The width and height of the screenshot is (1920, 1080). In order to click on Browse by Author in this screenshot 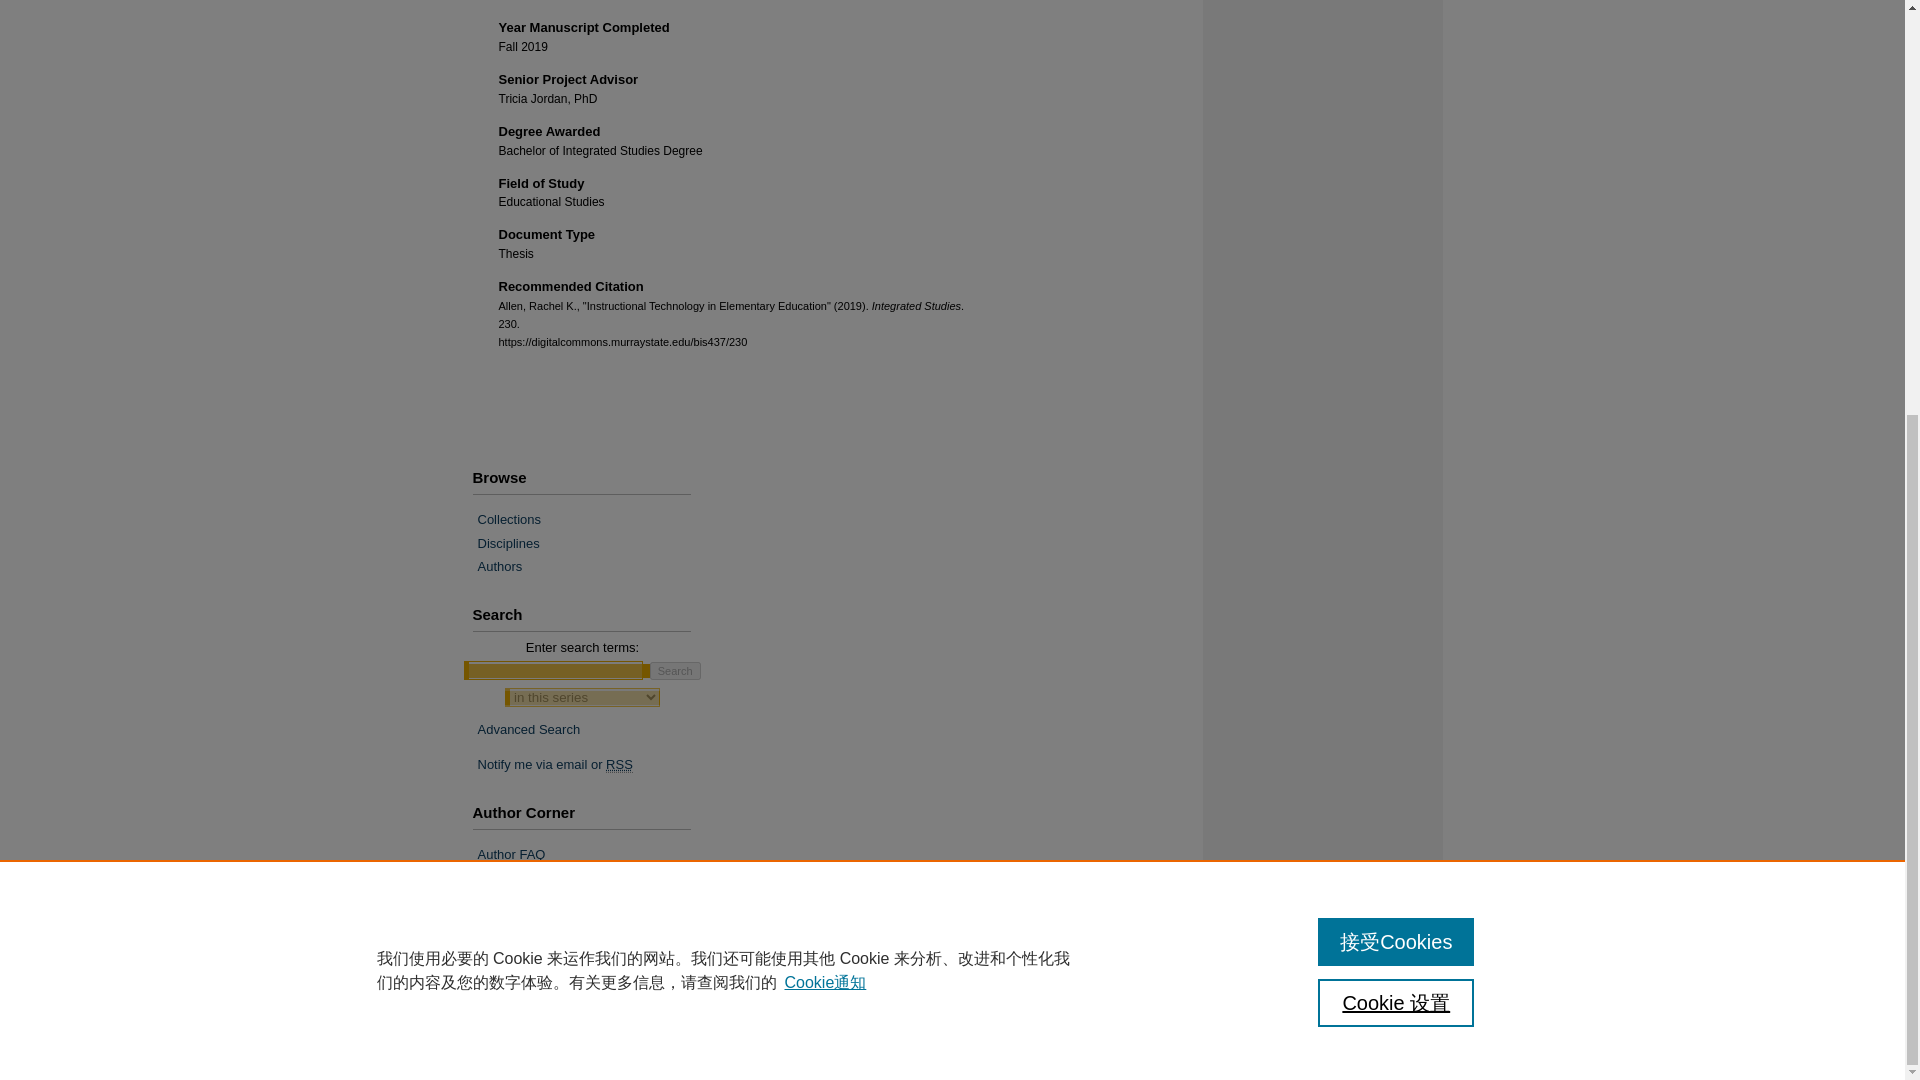, I will do `click(590, 566)`.